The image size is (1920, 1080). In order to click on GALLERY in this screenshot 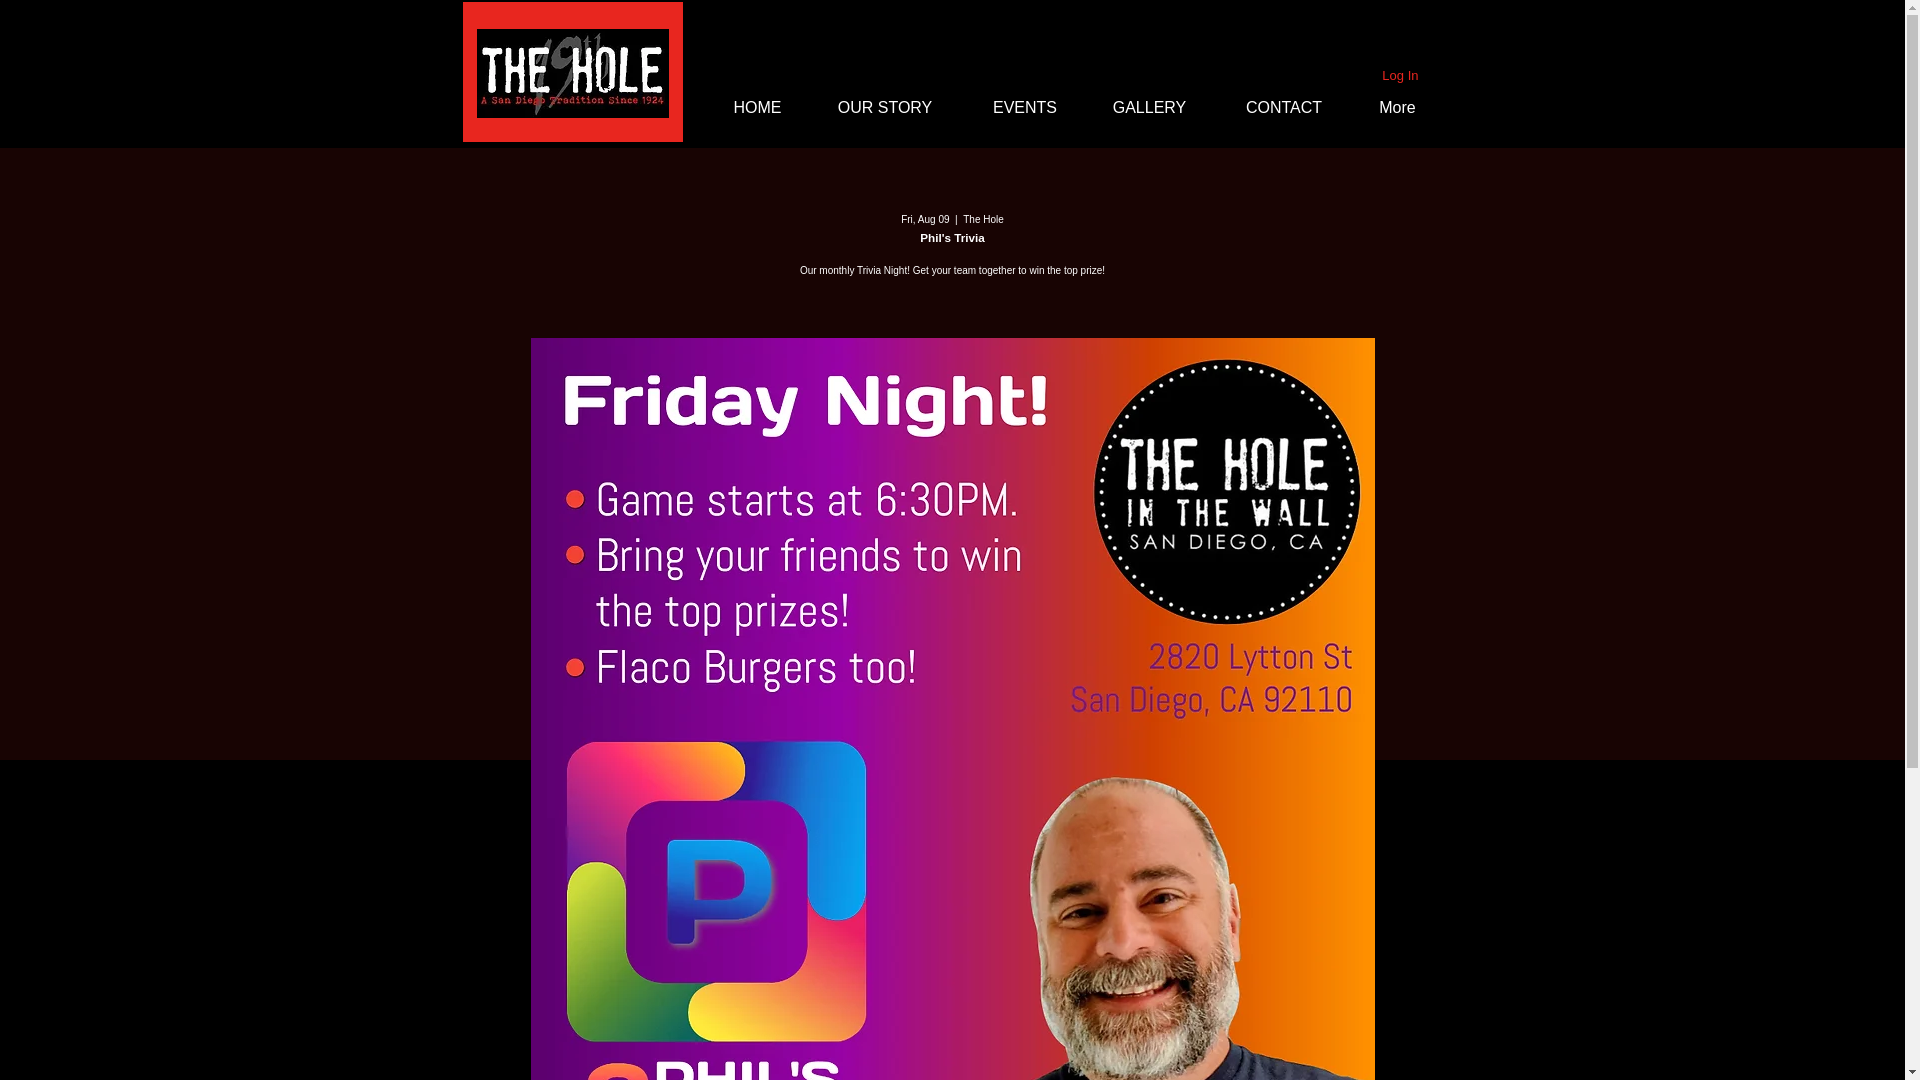, I will do `click(1150, 108)`.